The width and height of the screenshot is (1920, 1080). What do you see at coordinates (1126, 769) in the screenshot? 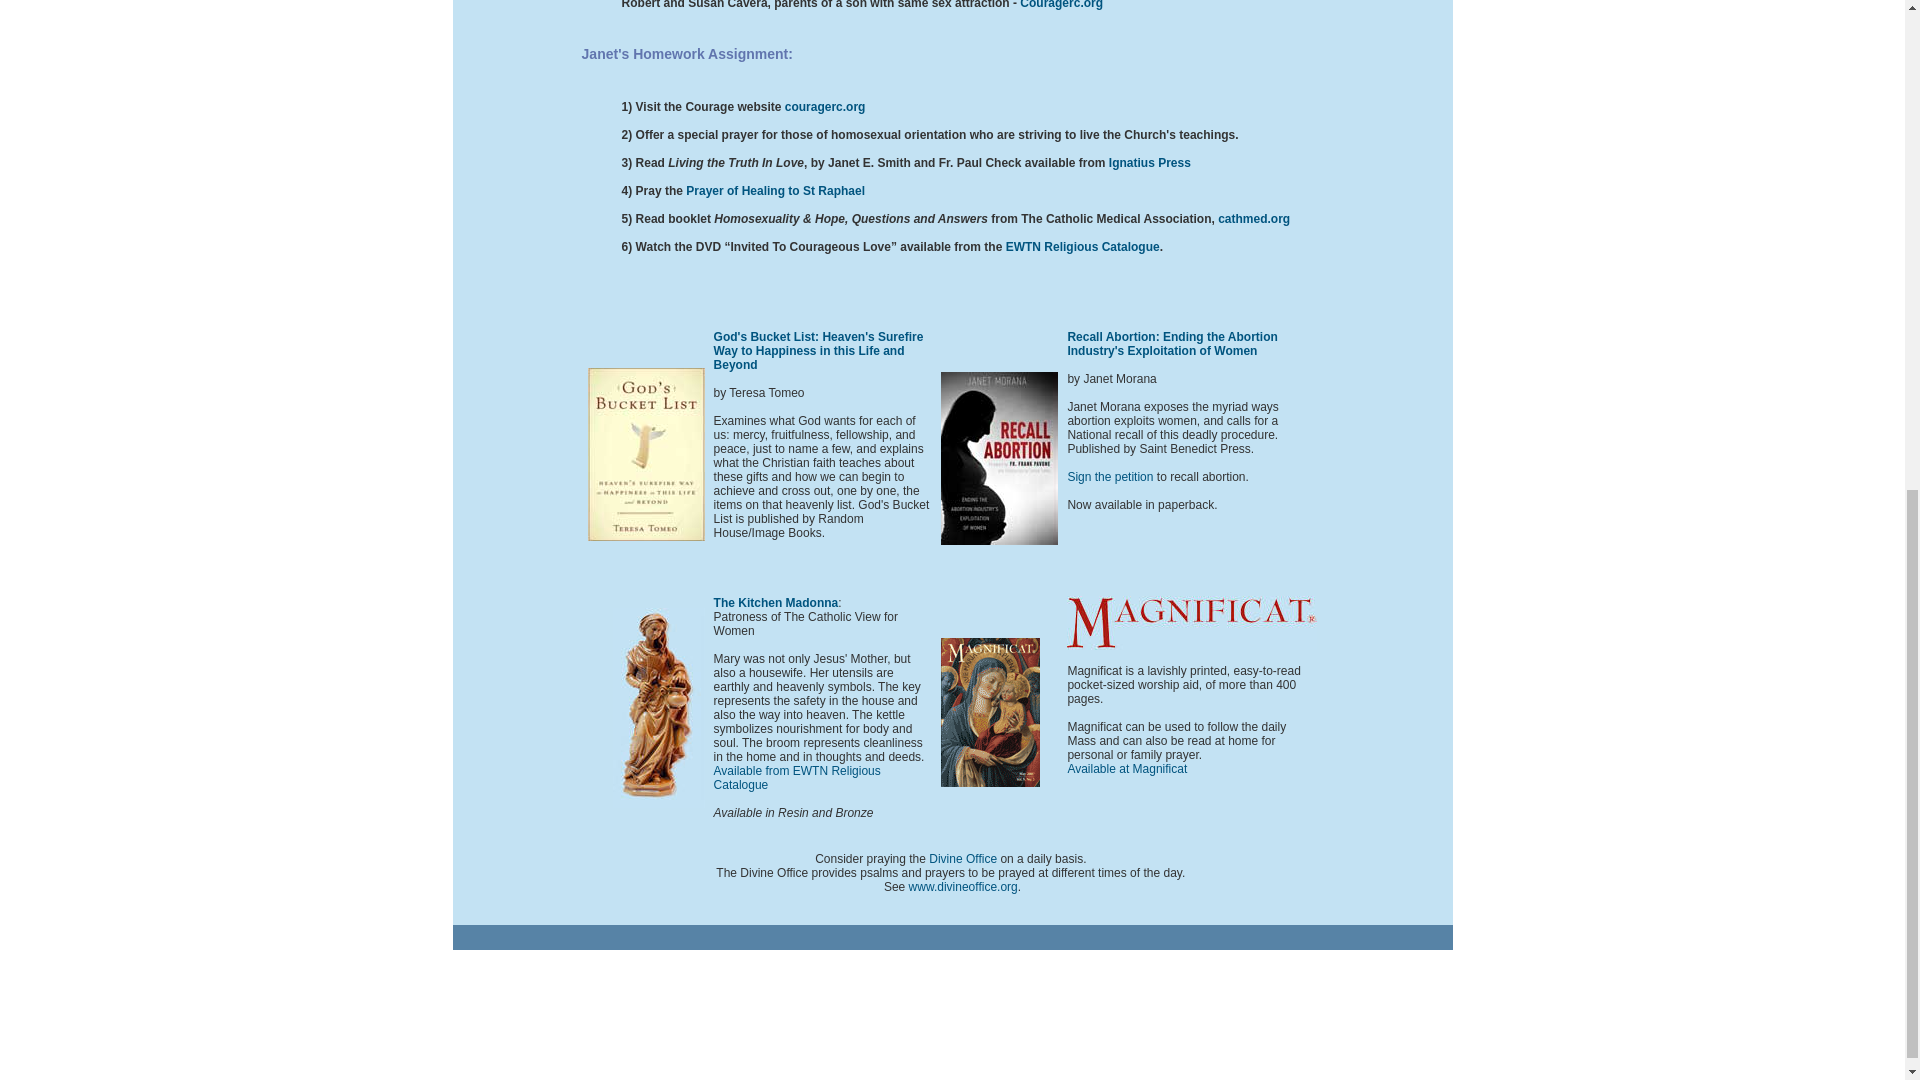
I see `Available at Magnificat` at bounding box center [1126, 769].